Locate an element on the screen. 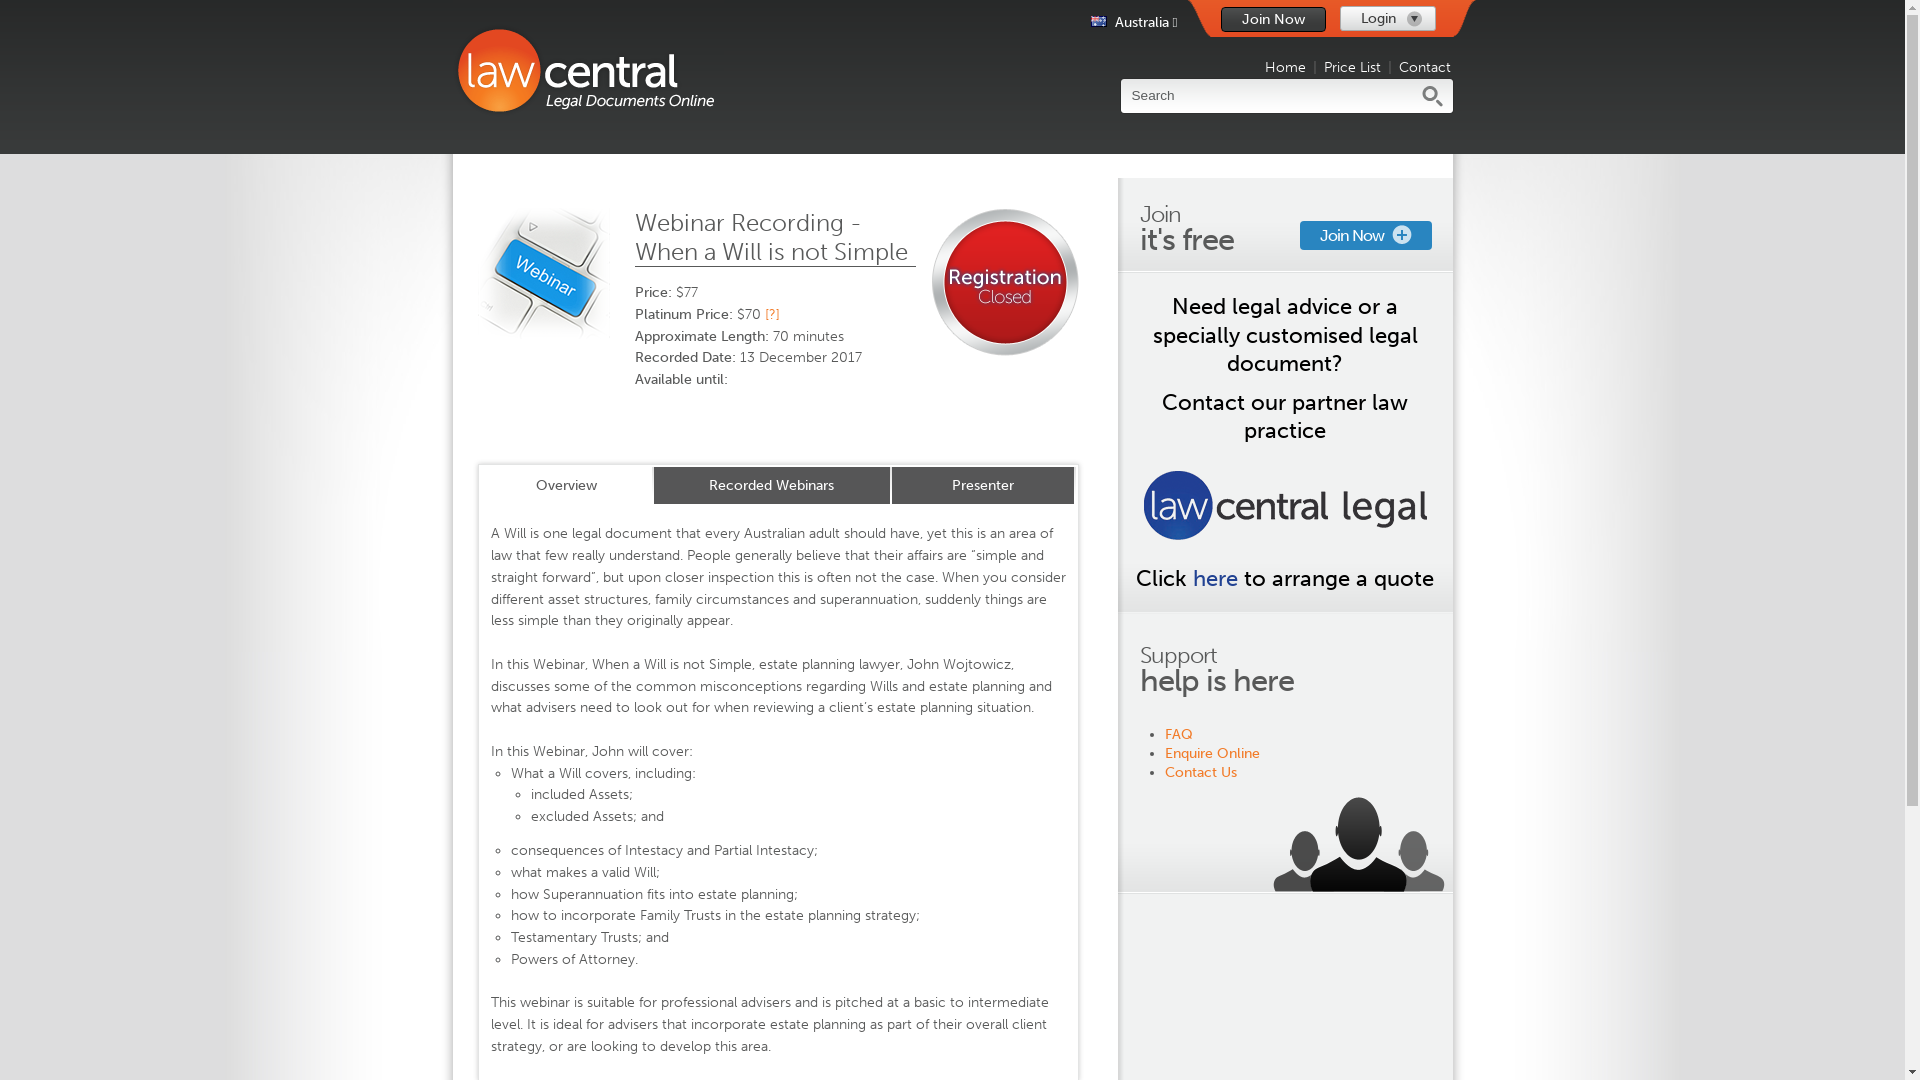 Image resolution: width=1920 pixels, height=1080 pixels. Contact Us is located at coordinates (1201, 772).